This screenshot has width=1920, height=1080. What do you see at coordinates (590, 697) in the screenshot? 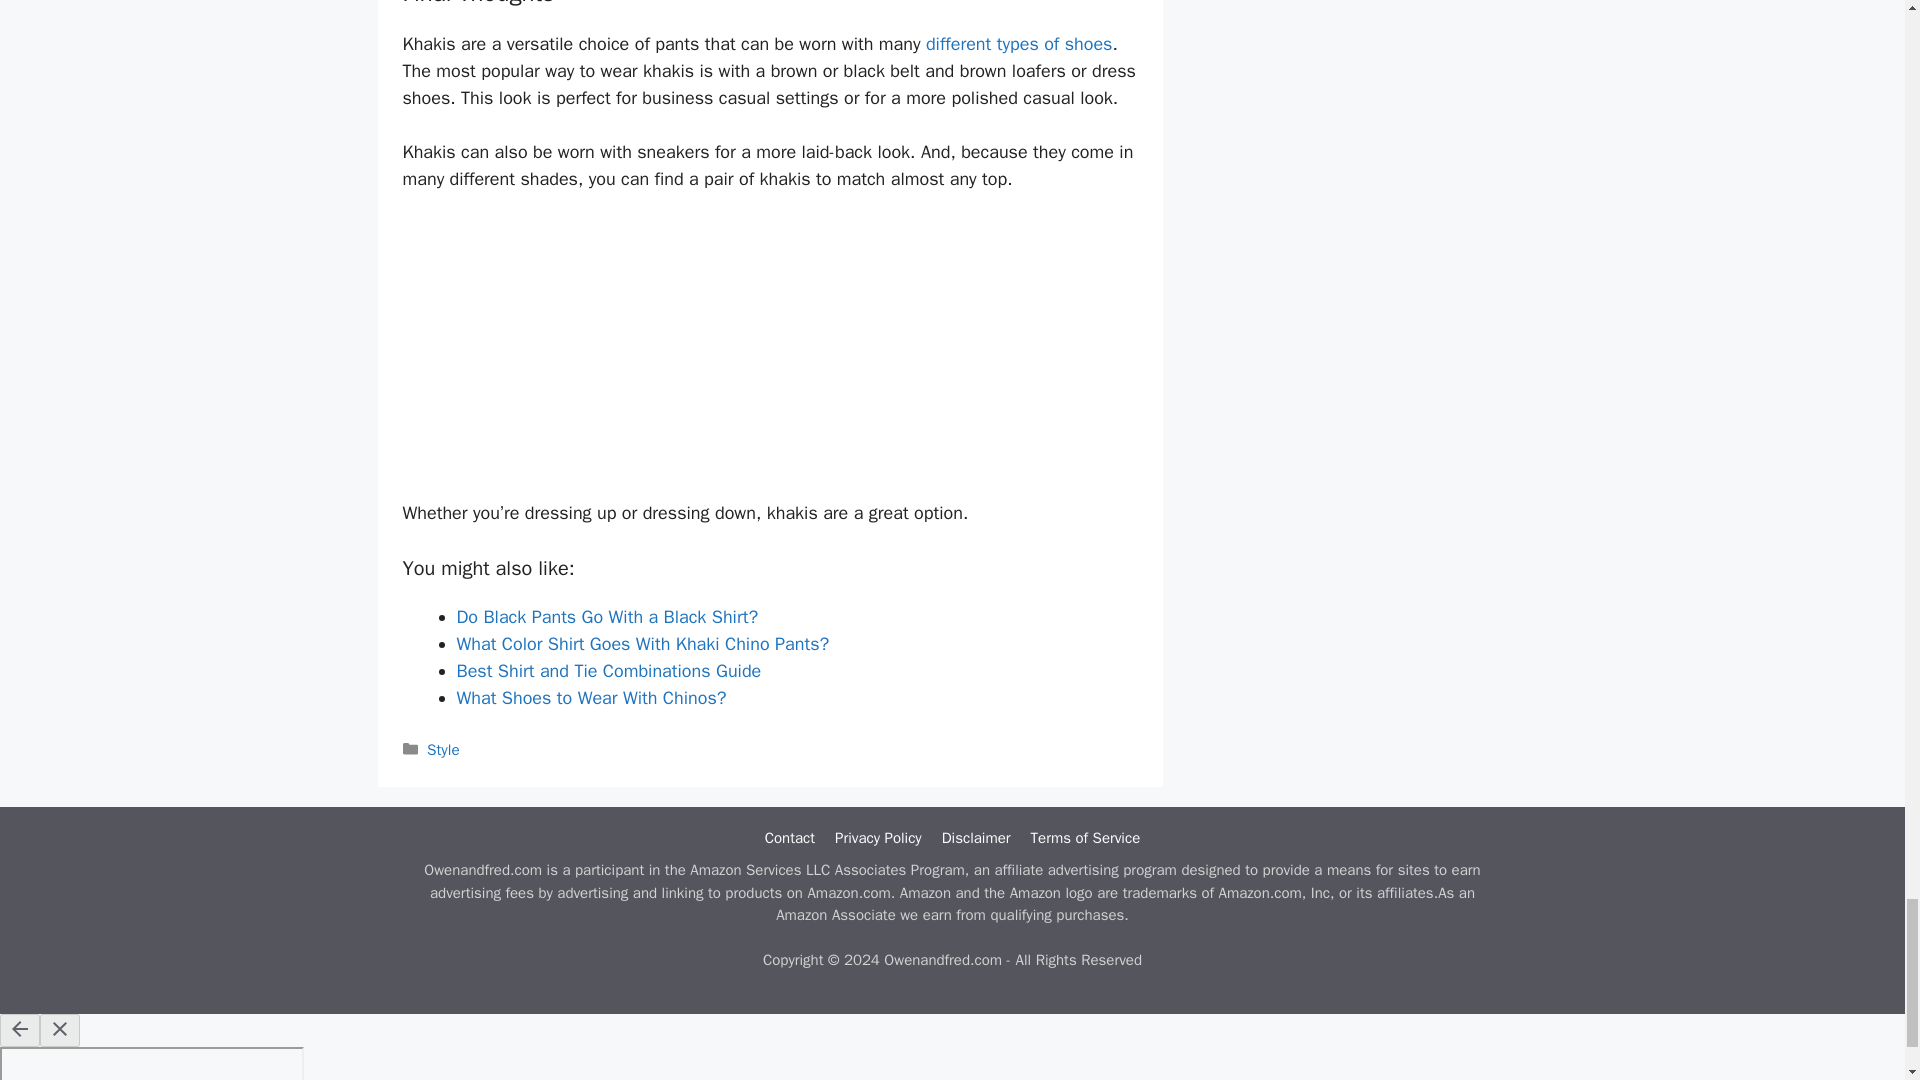
I see `What Shoes to Wear With Chinos?` at bounding box center [590, 697].